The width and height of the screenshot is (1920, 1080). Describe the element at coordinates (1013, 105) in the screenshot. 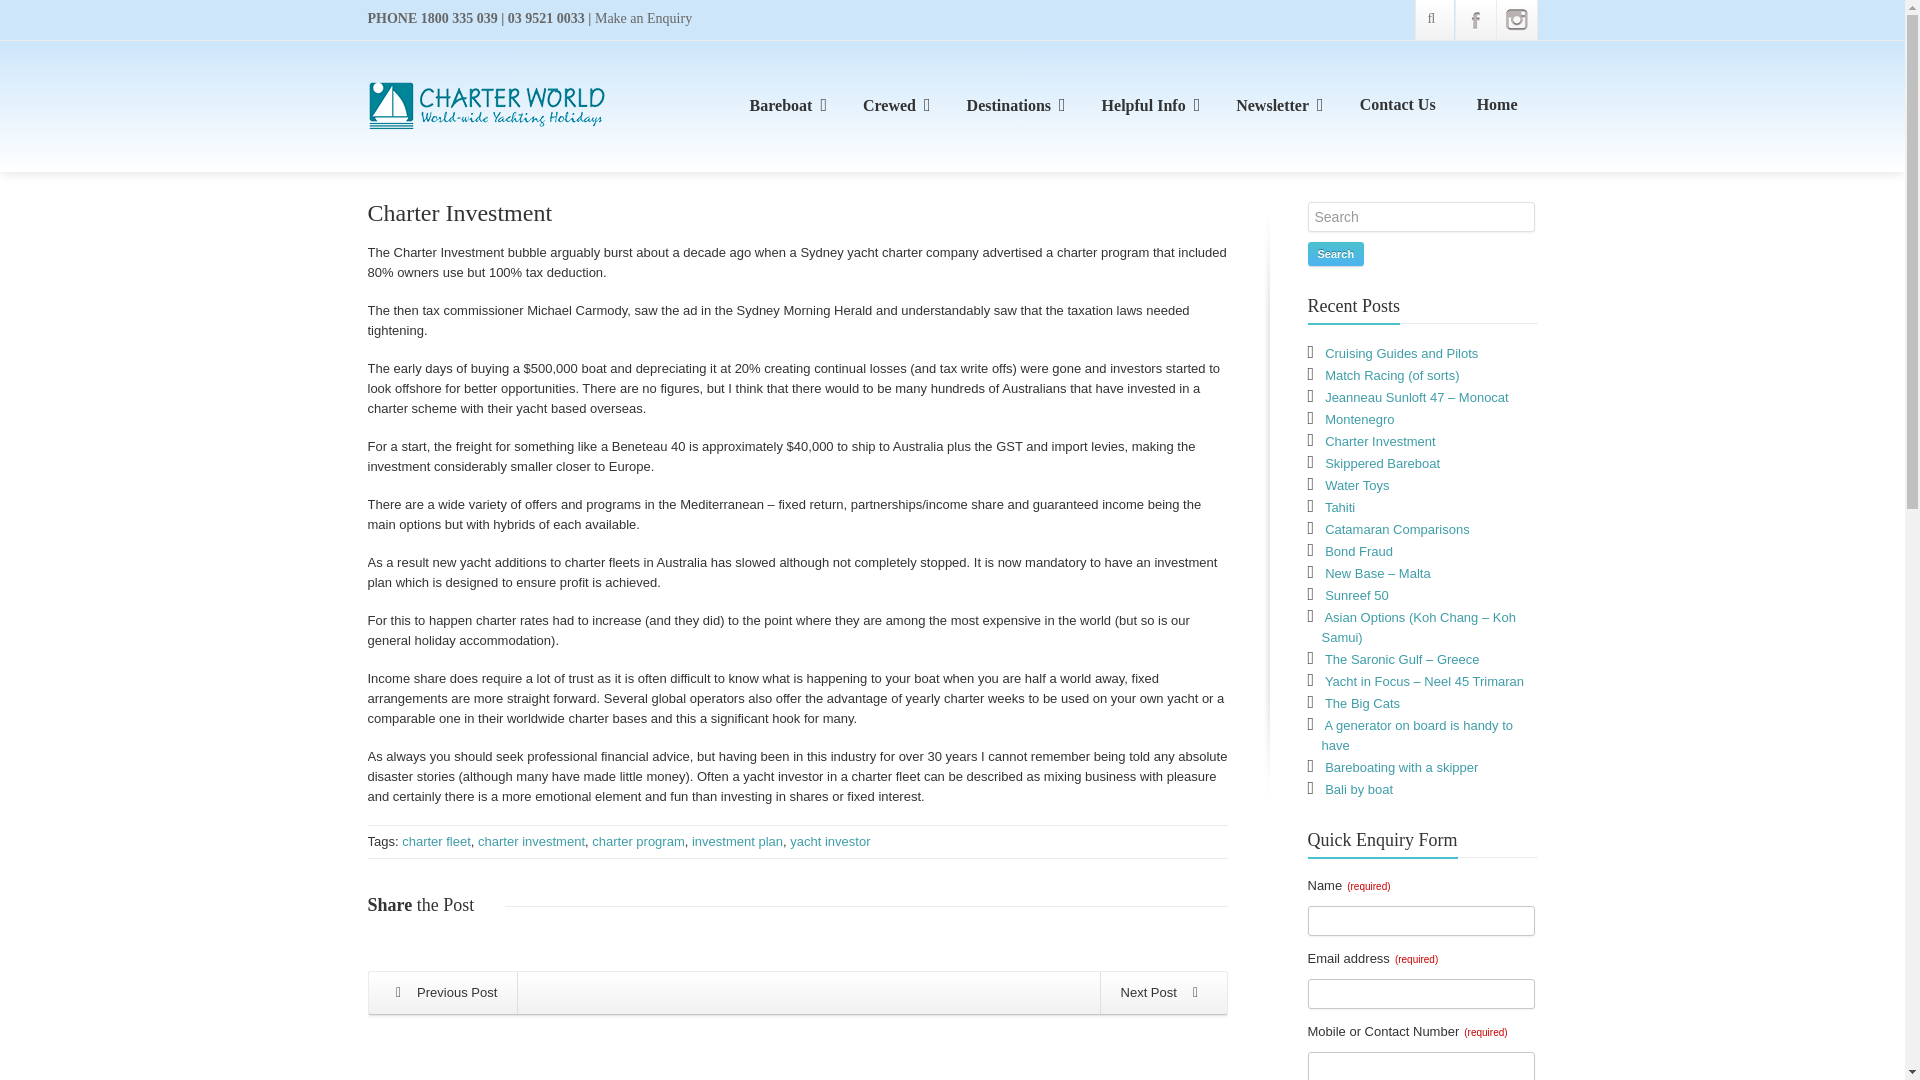

I see `Destinations` at that location.